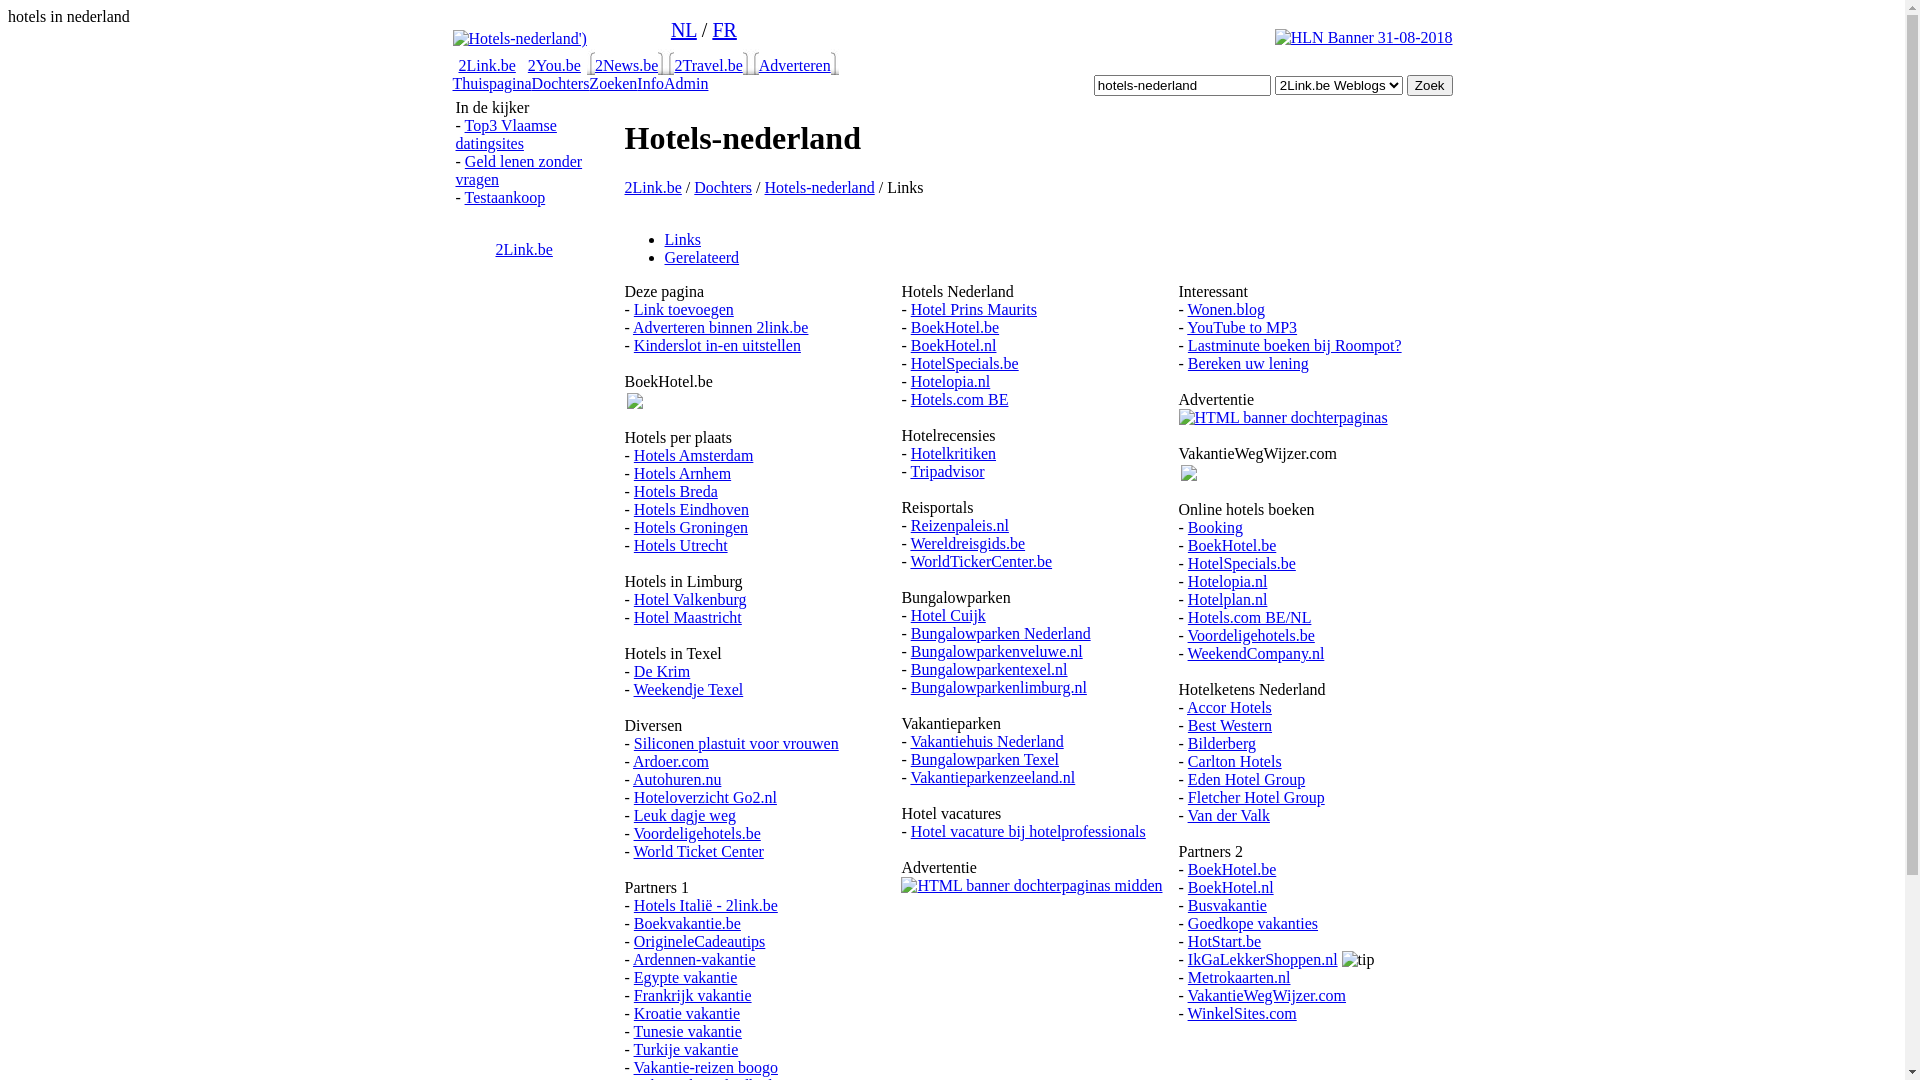 This screenshot has width=1920, height=1080. What do you see at coordinates (1252, 636) in the screenshot?
I see `Voordeligehotels.be` at bounding box center [1252, 636].